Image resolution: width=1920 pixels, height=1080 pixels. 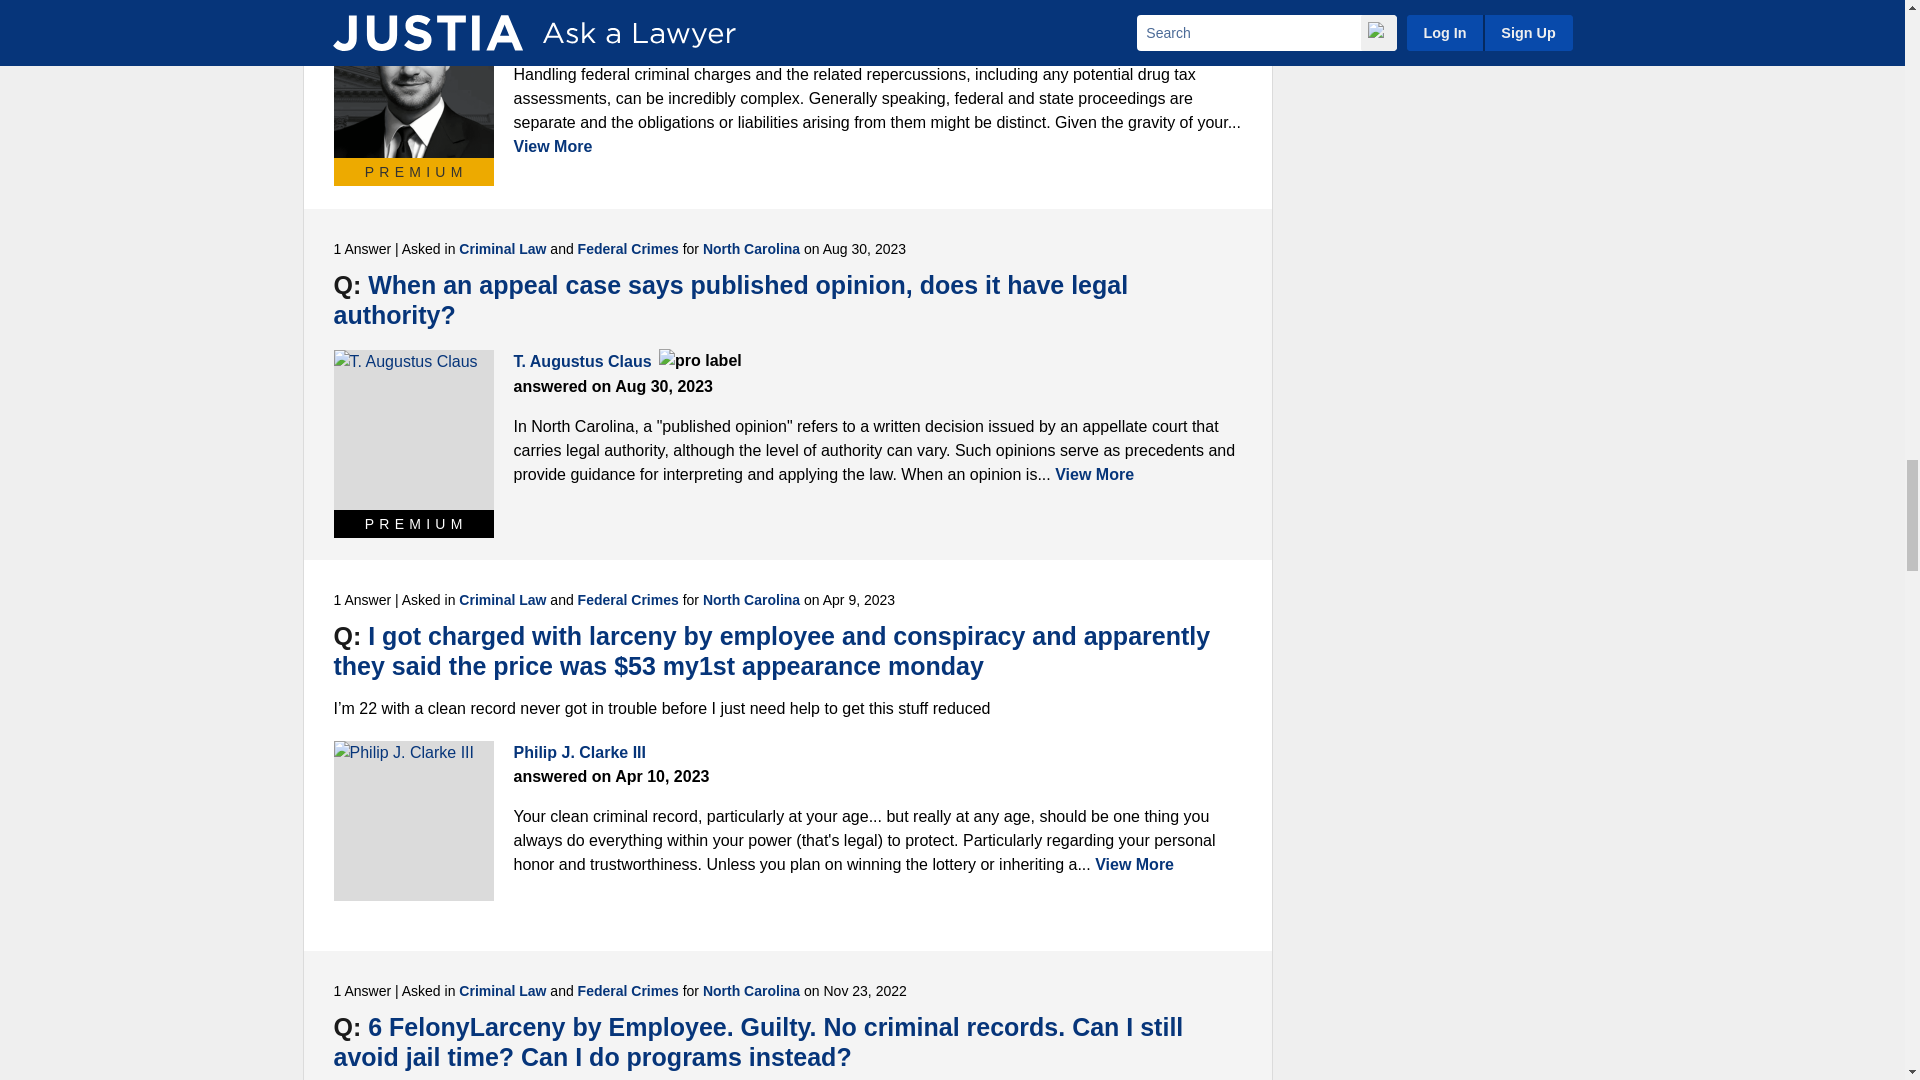 What do you see at coordinates (414, 820) in the screenshot?
I see `Philip J. Clarke III` at bounding box center [414, 820].